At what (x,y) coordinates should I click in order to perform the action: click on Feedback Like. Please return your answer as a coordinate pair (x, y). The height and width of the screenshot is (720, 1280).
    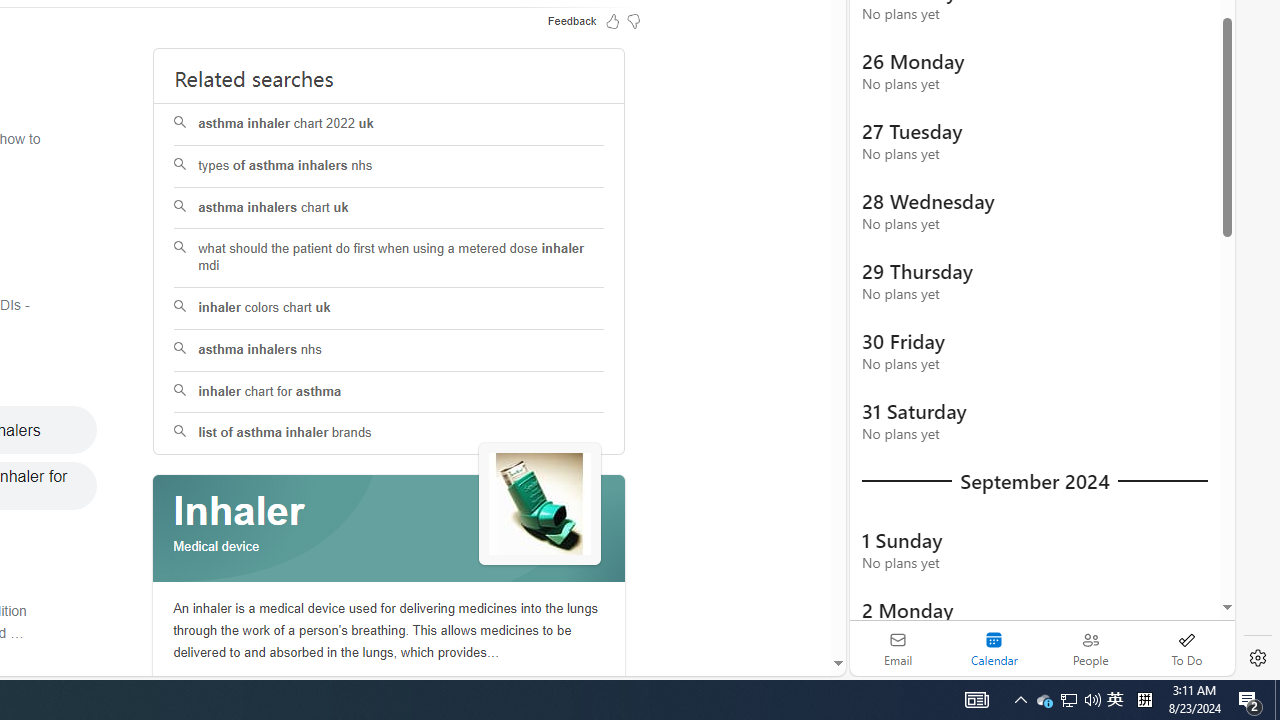
    Looking at the image, I should click on (612, 20).